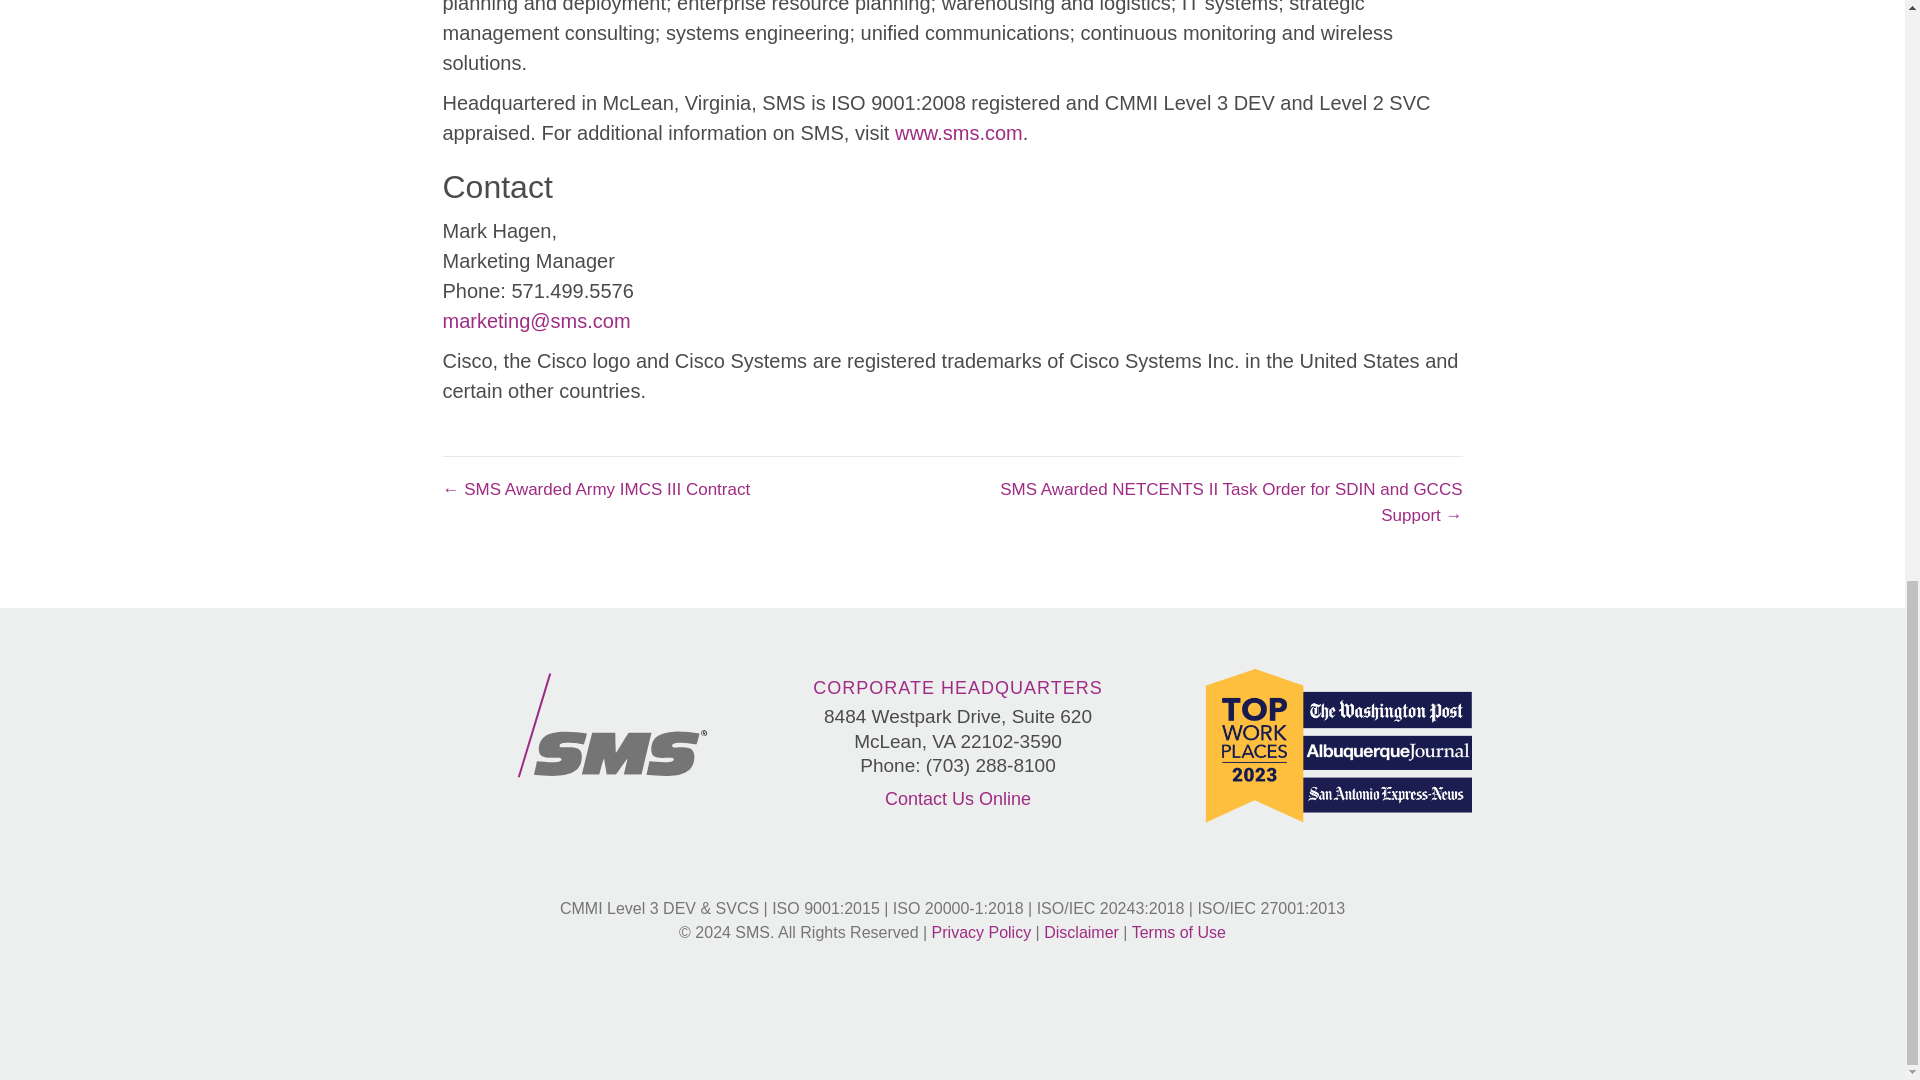 The width and height of the screenshot is (1920, 1080). I want to click on Corporate Headquarters, so click(957, 688).